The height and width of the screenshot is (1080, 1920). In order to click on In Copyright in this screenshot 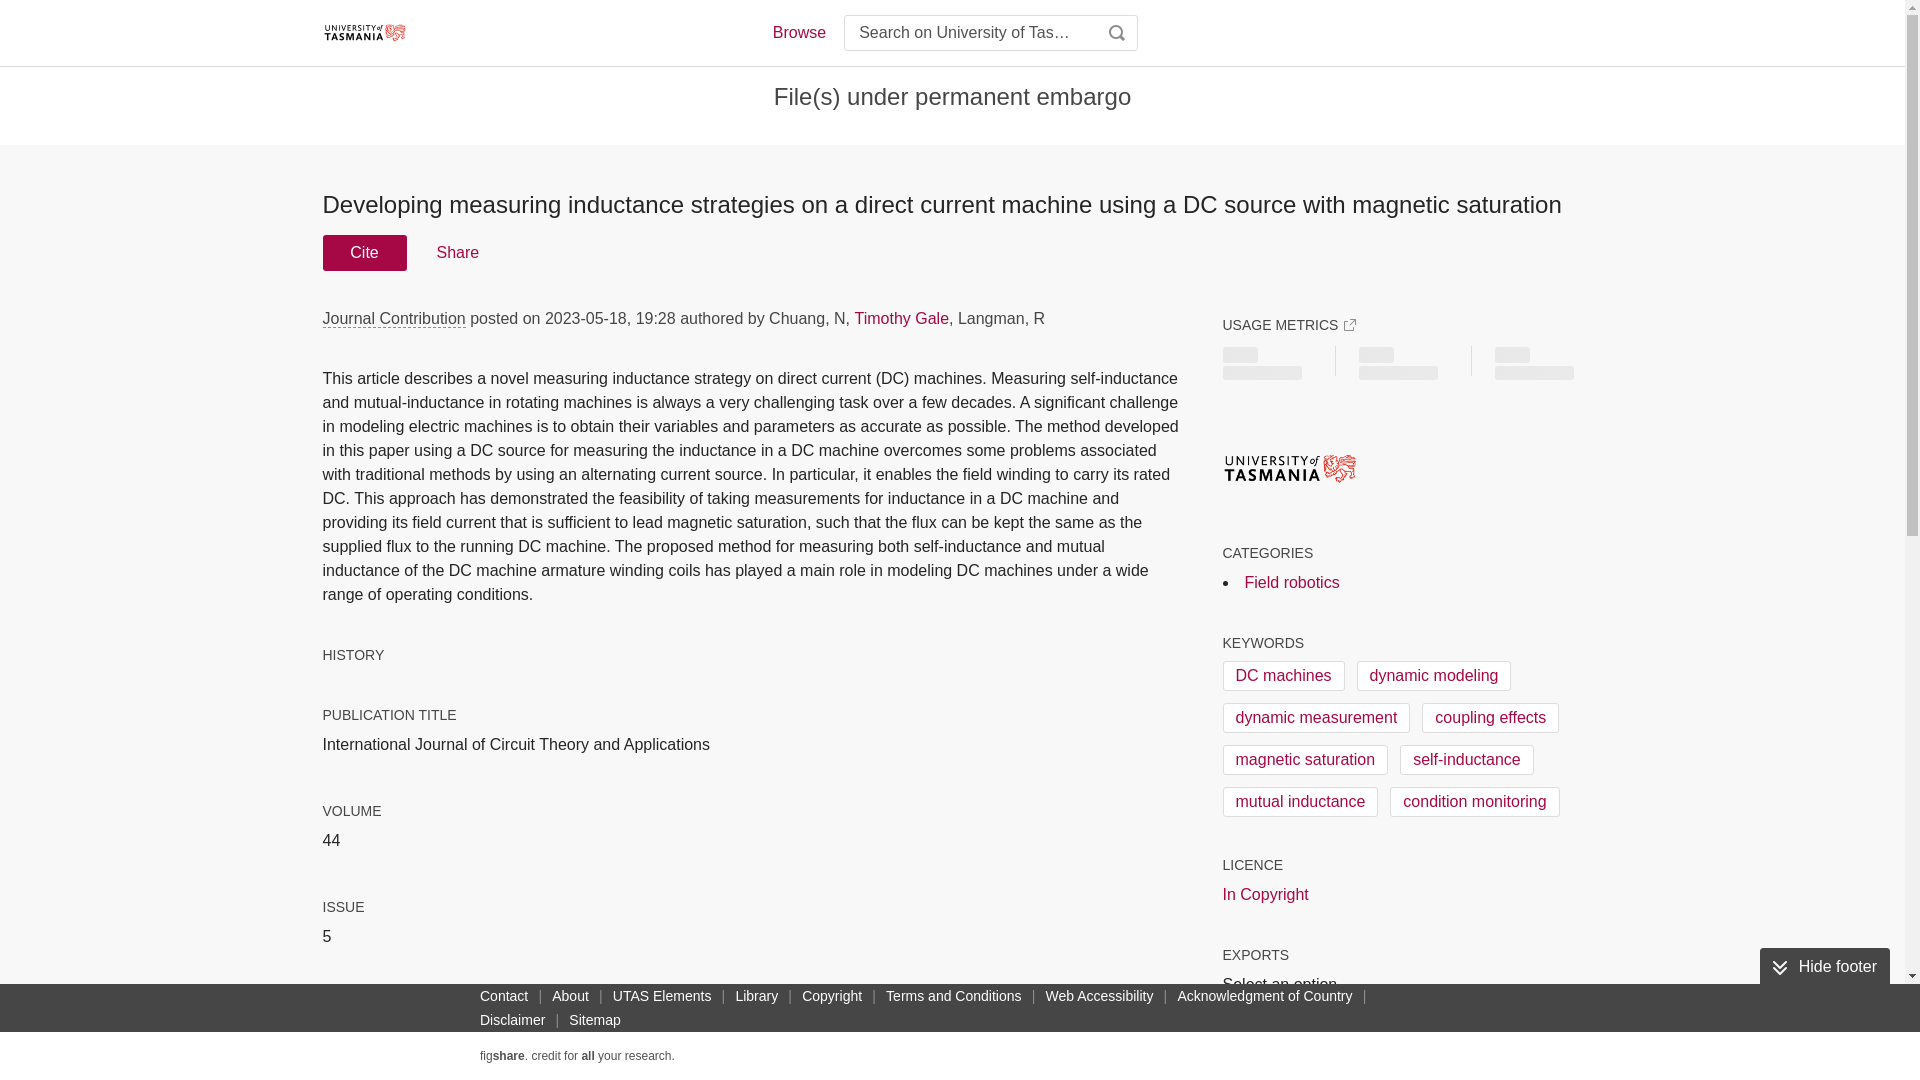, I will do `click(1264, 895)`.